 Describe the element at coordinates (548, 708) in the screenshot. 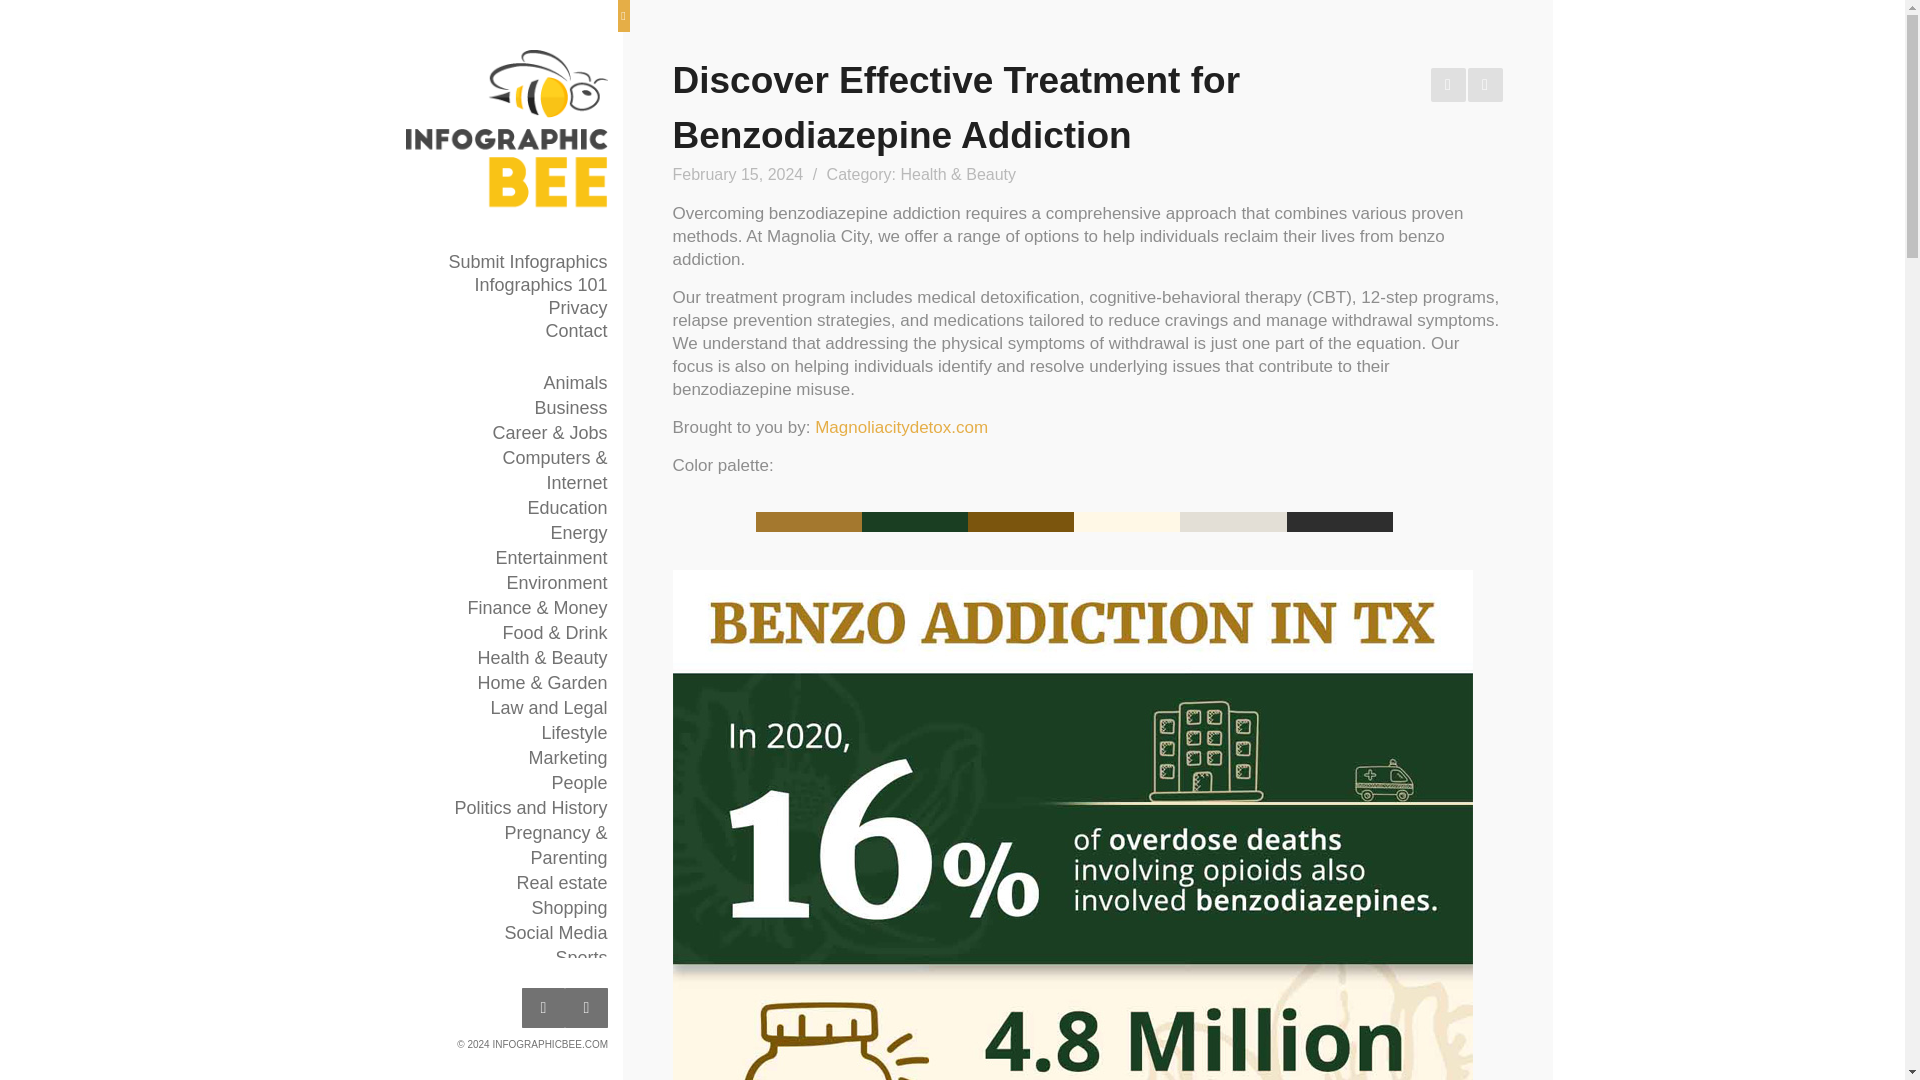

I see `Law and Legal` at that location.